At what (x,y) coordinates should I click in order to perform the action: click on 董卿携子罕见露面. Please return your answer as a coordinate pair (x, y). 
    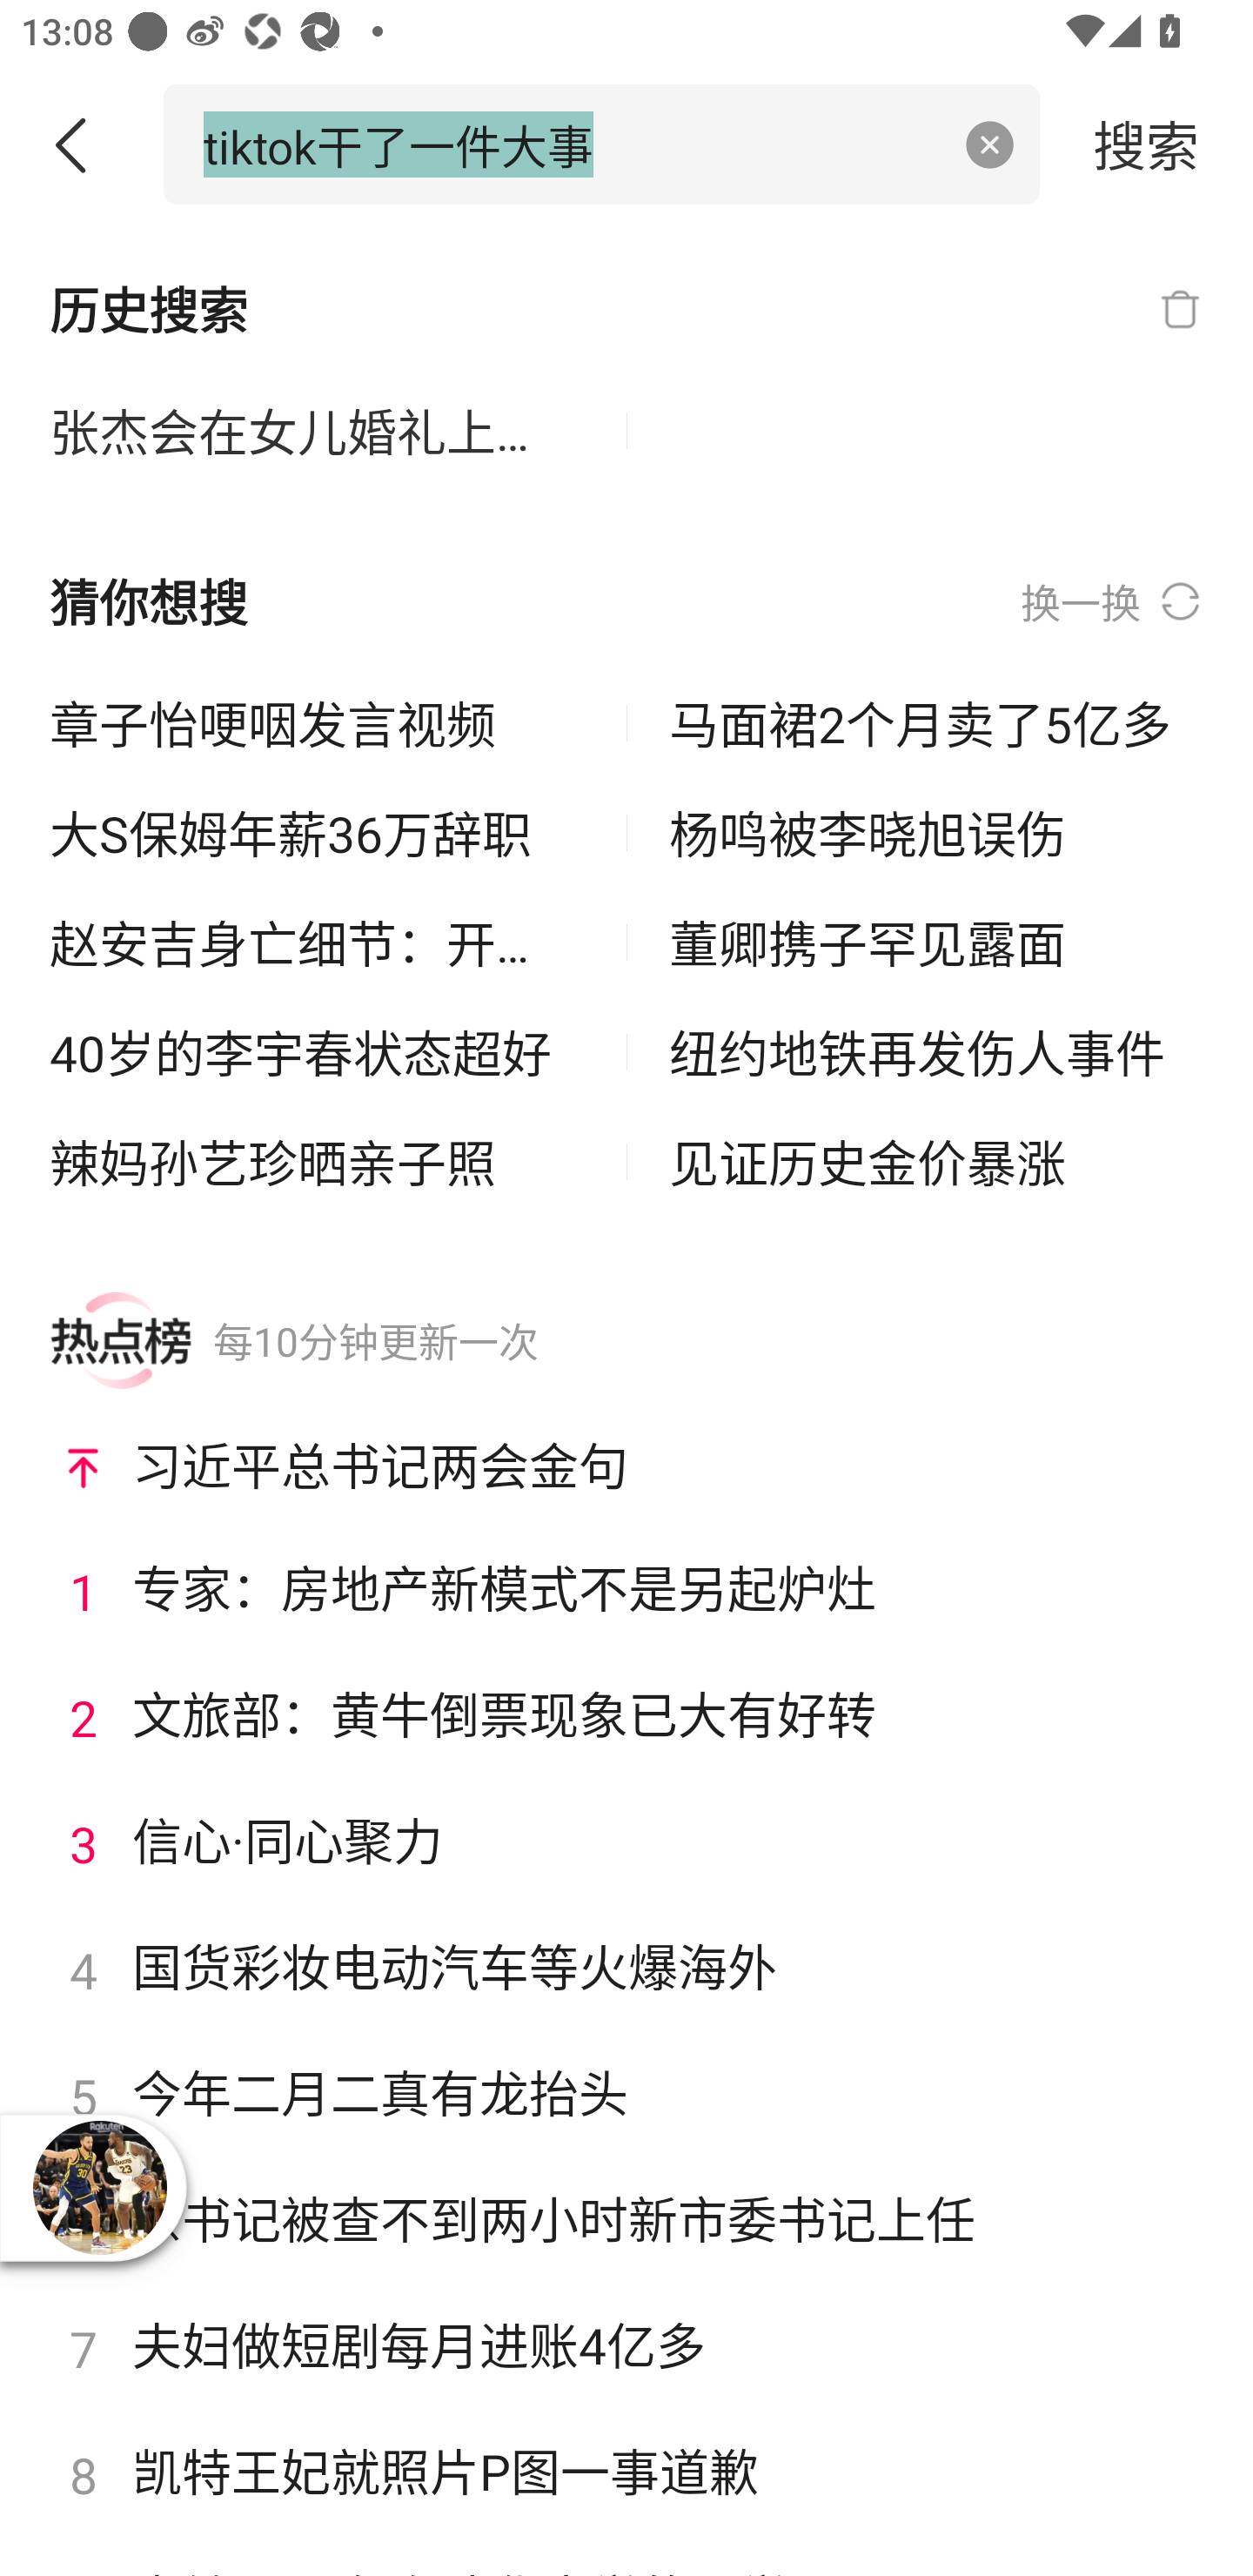
    Looking at the image, I should click on (935, 943).